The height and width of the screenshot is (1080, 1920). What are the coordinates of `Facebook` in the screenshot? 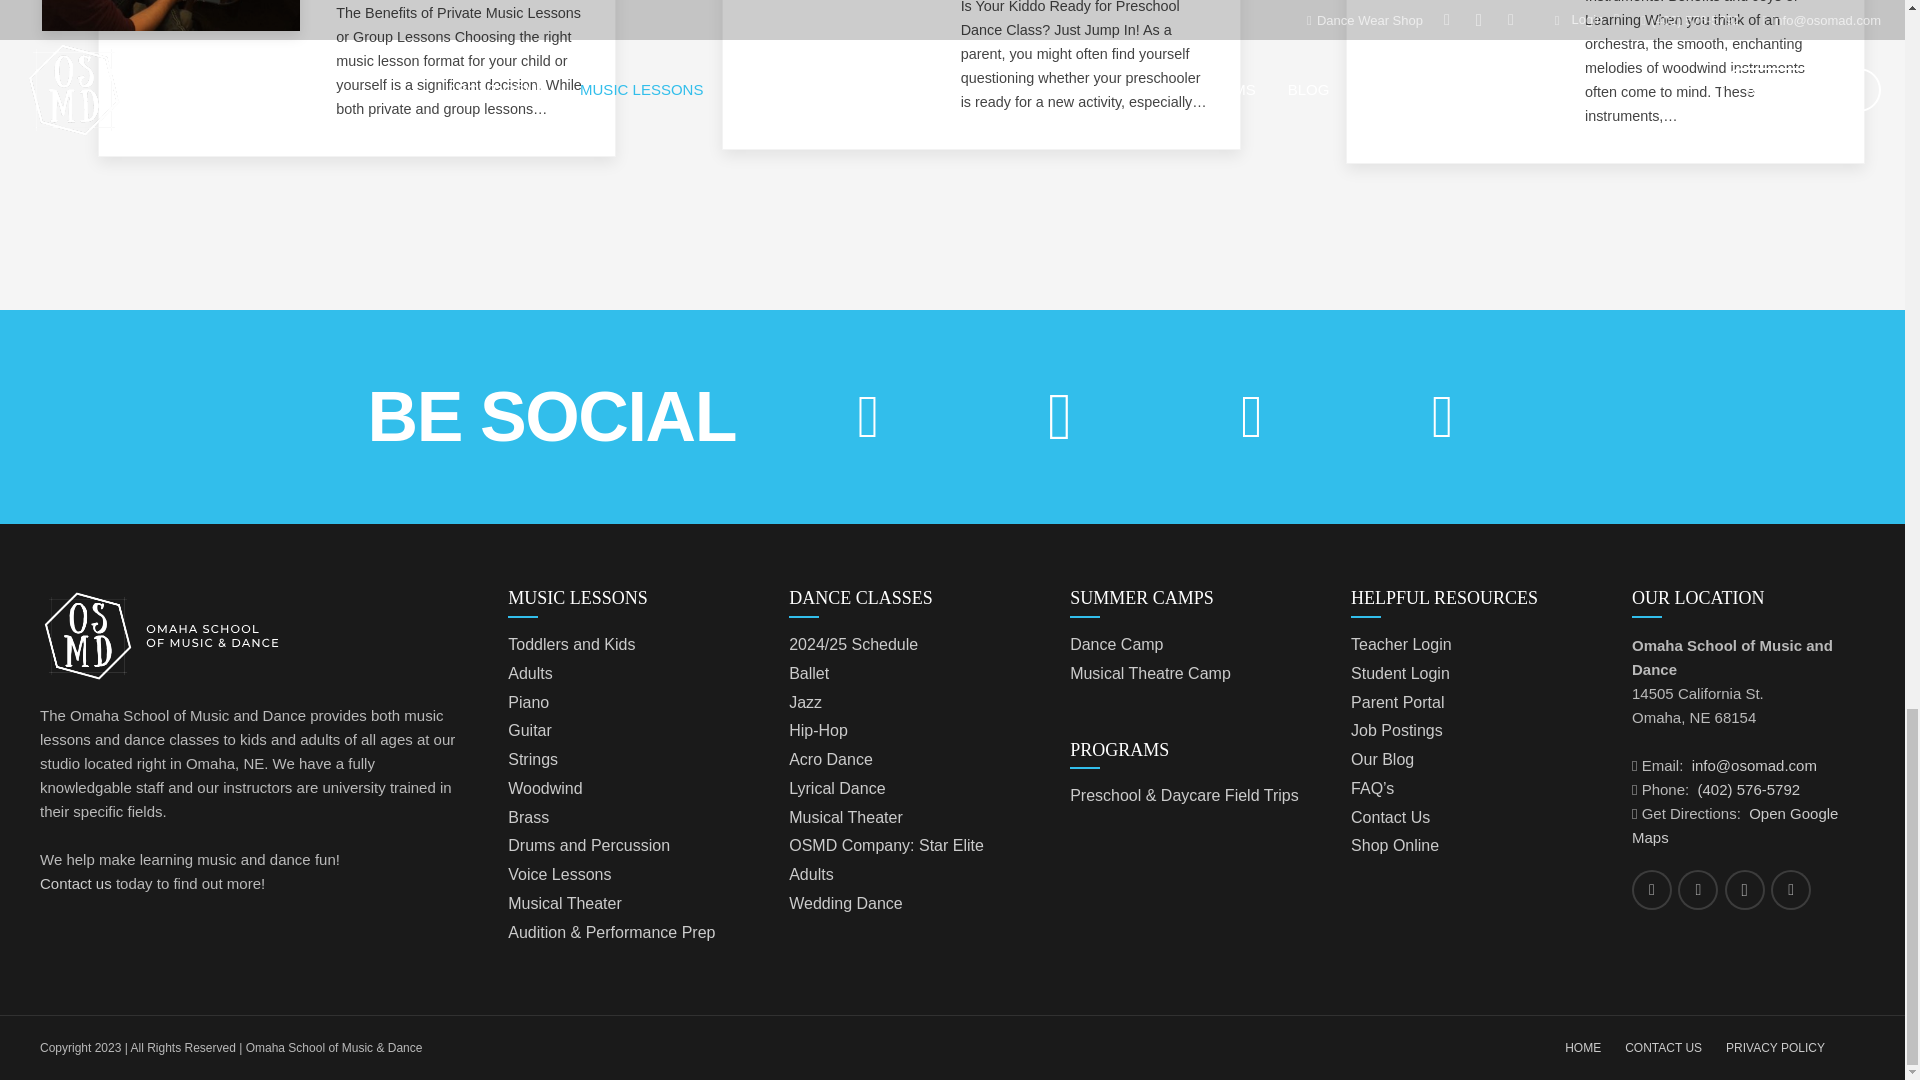 It's located at (868, 417).